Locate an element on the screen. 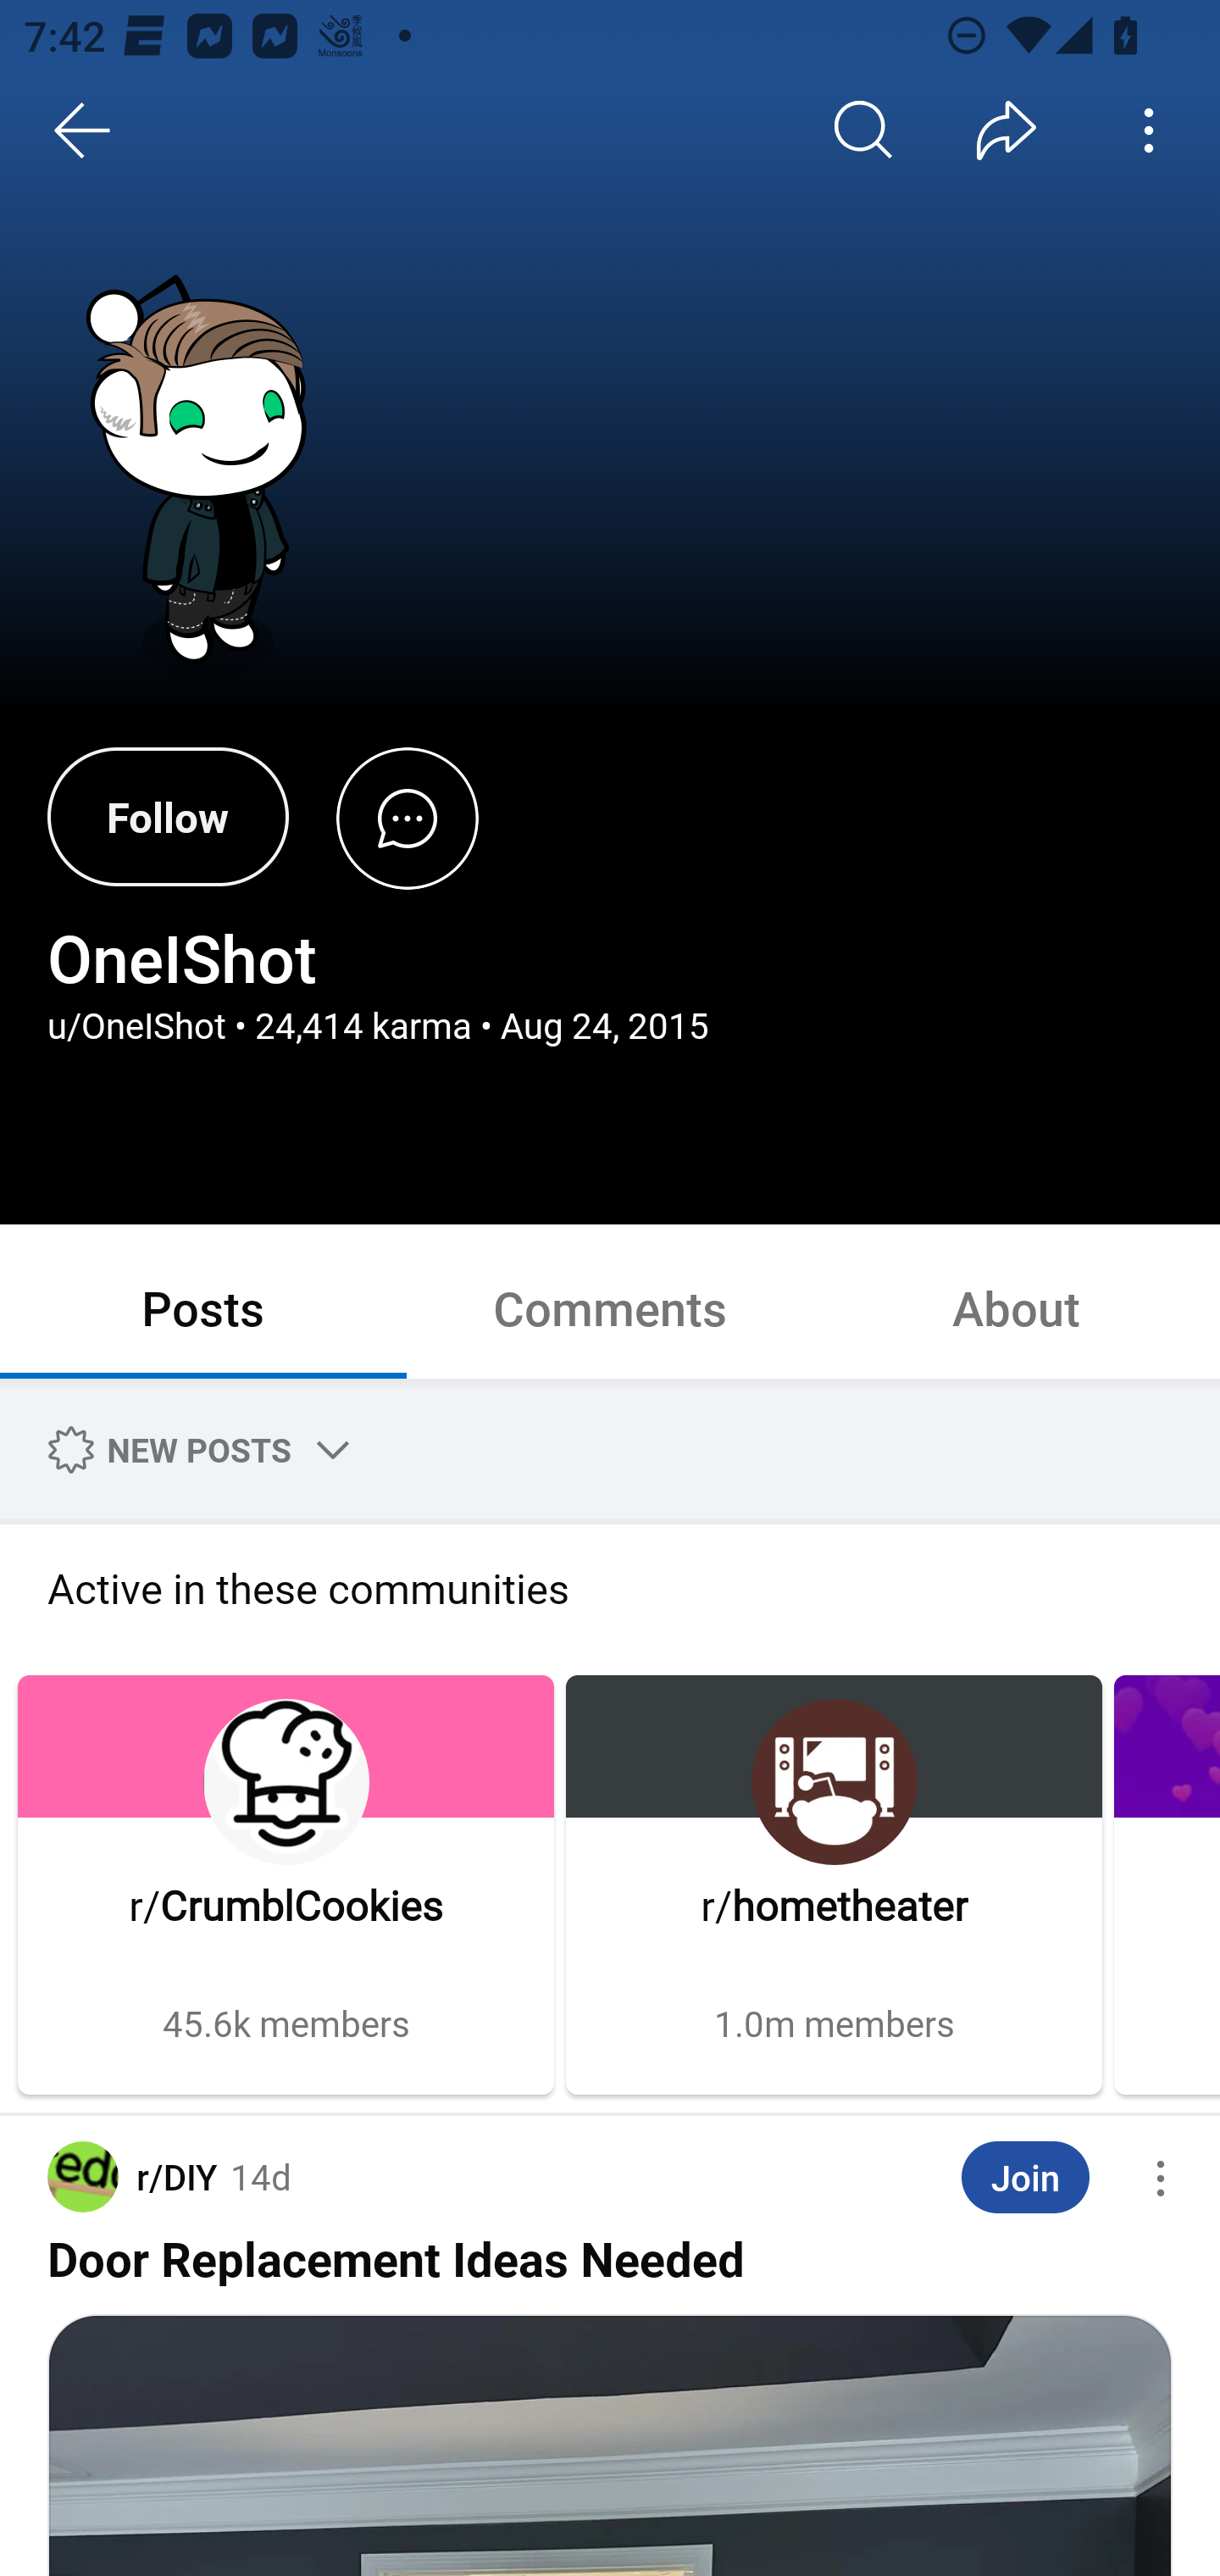  Comments is located at coordinates (610, 1307).